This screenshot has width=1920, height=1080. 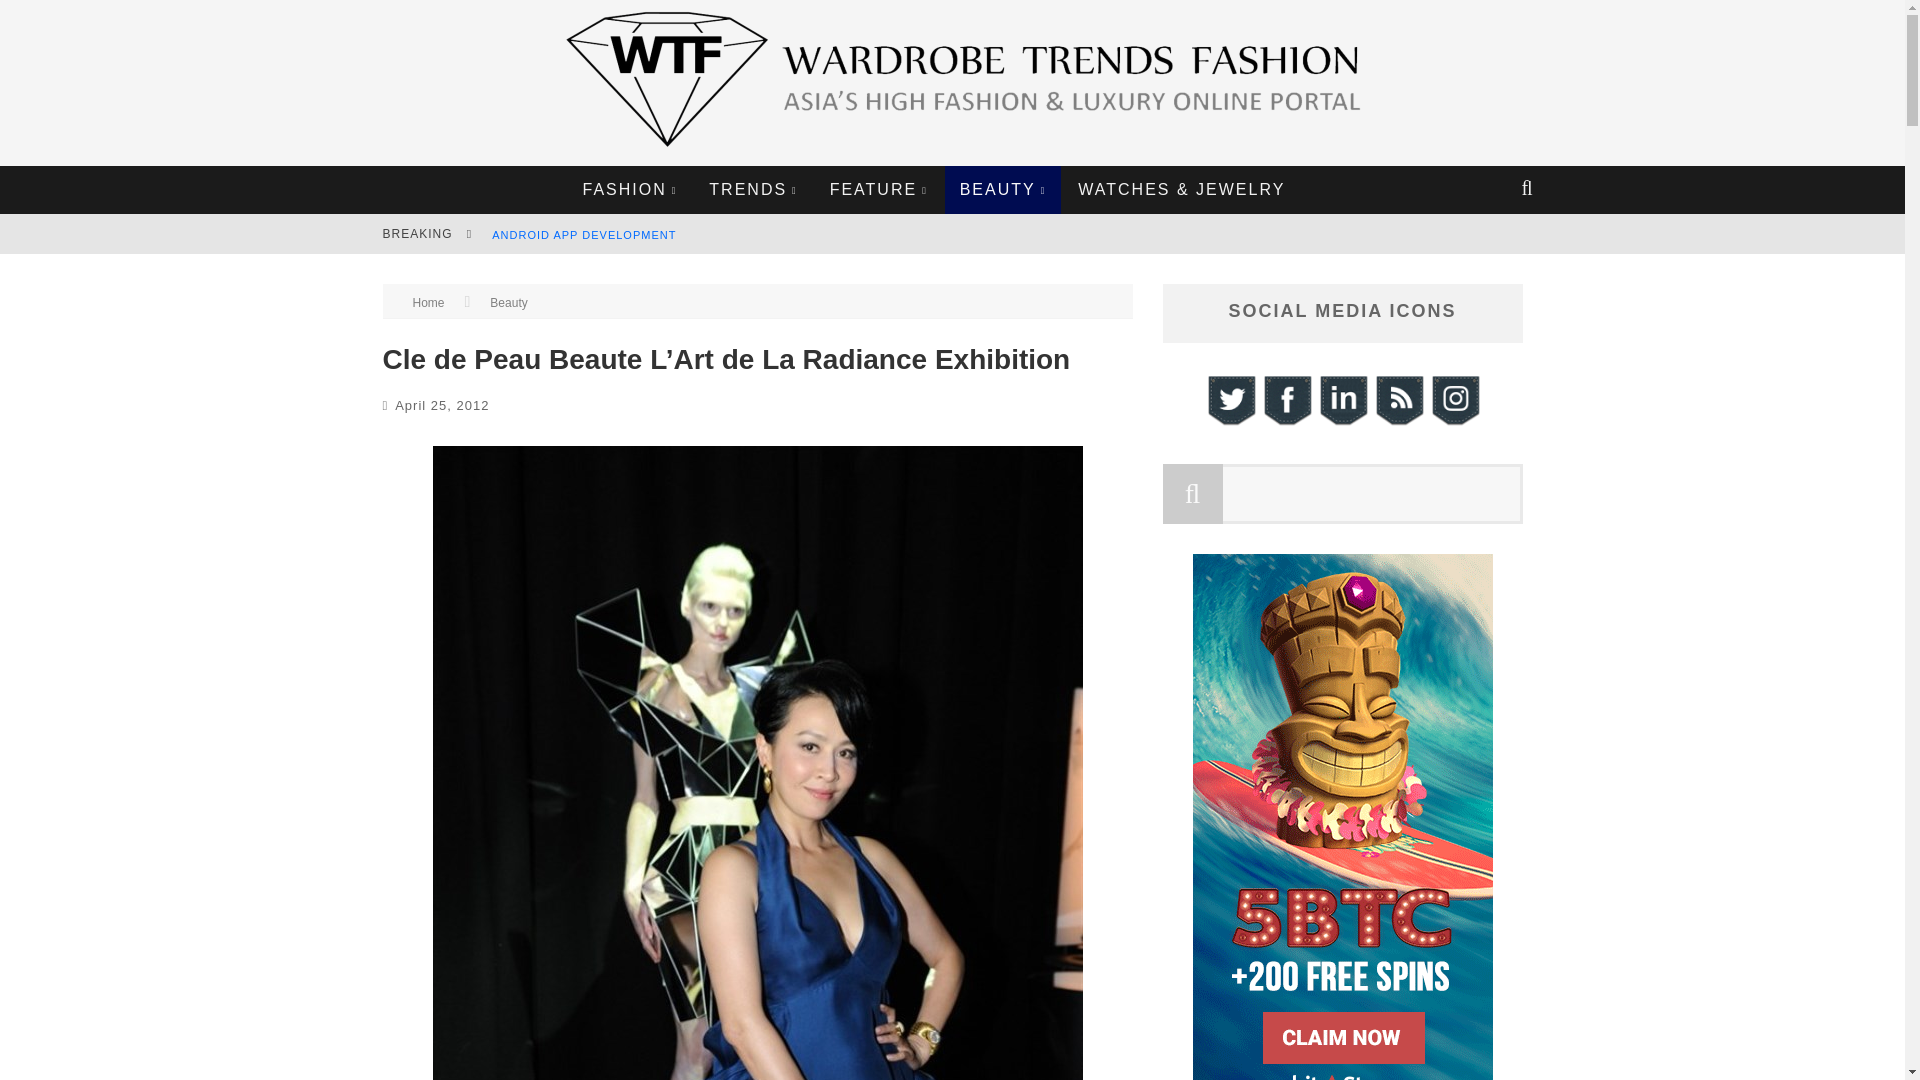 What do you see at coordinates (630, 190) in the screenshot?
I see `FASHION` at bounding box center [630, 190].